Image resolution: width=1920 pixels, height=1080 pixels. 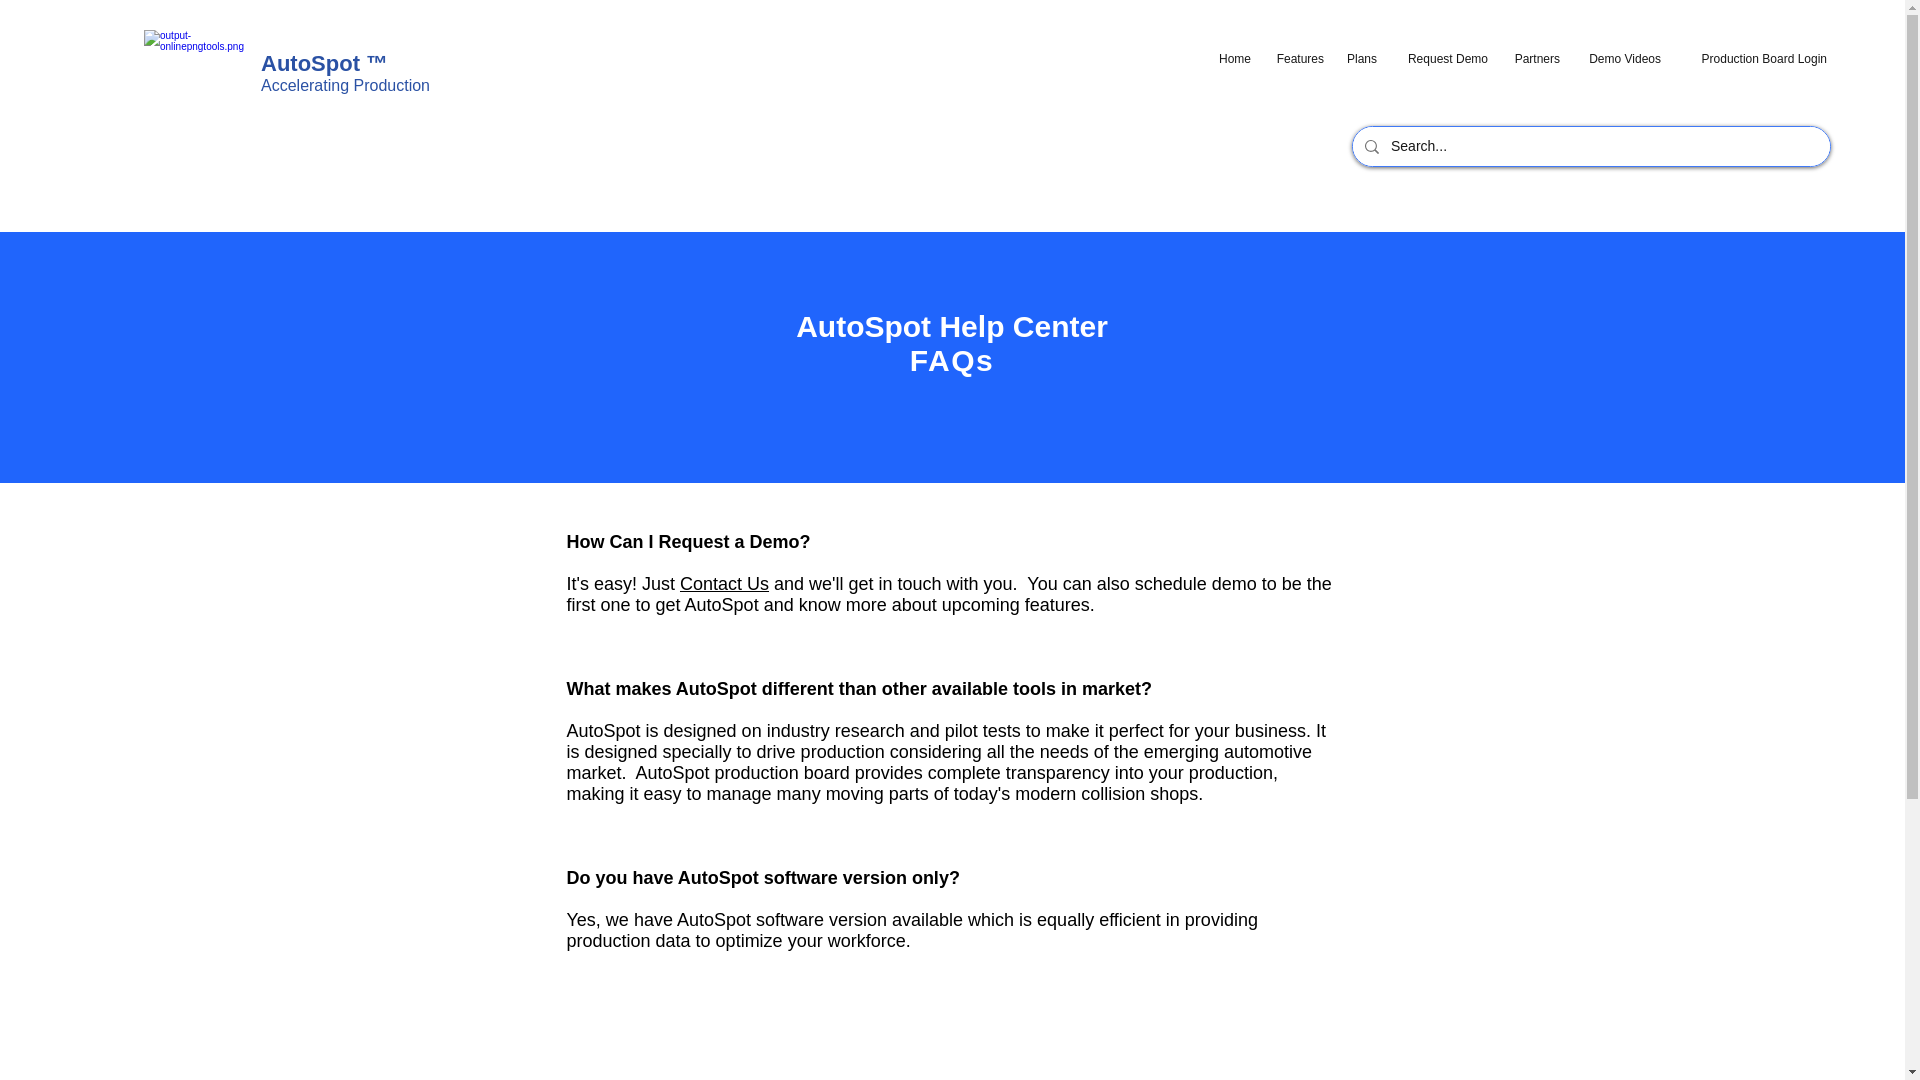 What do you see at coordinates (724, 584) in the screenshot?
I see `Contact Us` at bounding box center [724, 584].